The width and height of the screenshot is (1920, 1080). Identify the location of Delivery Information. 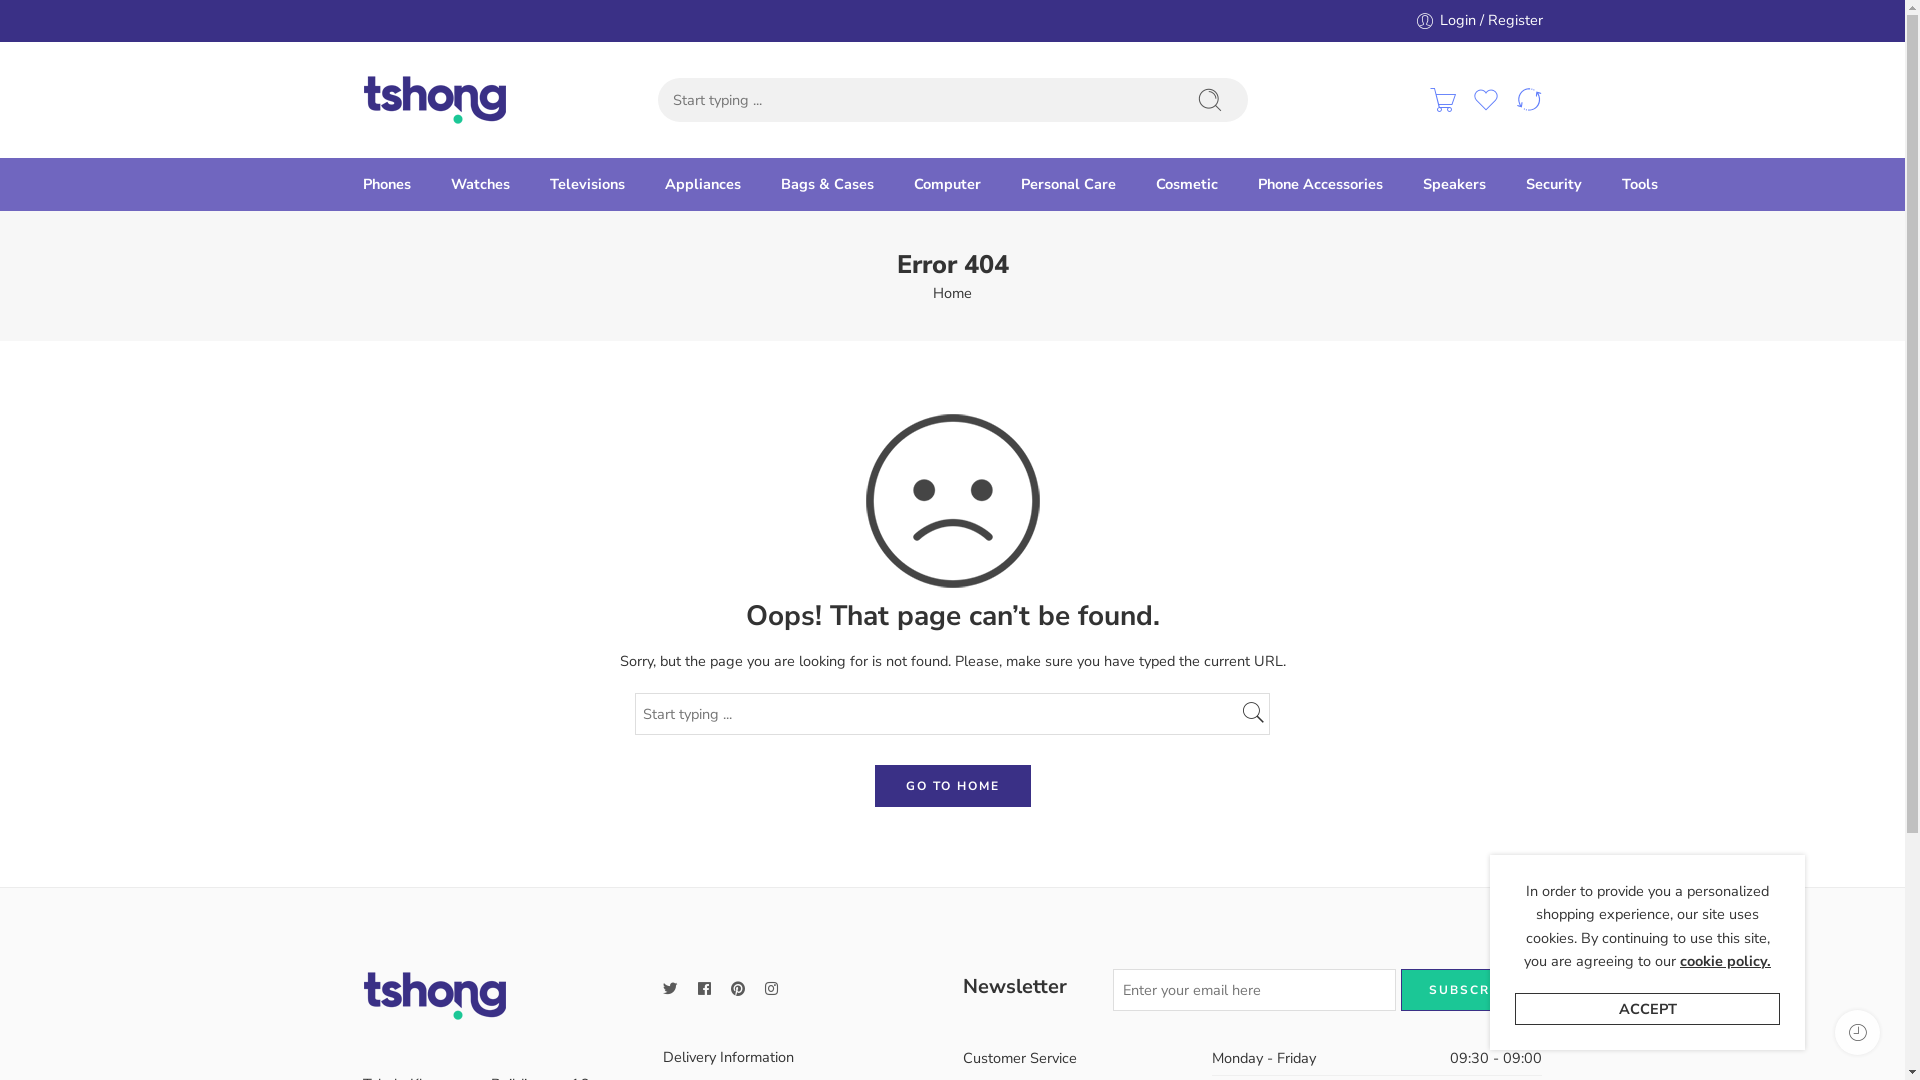
(802, 1058).